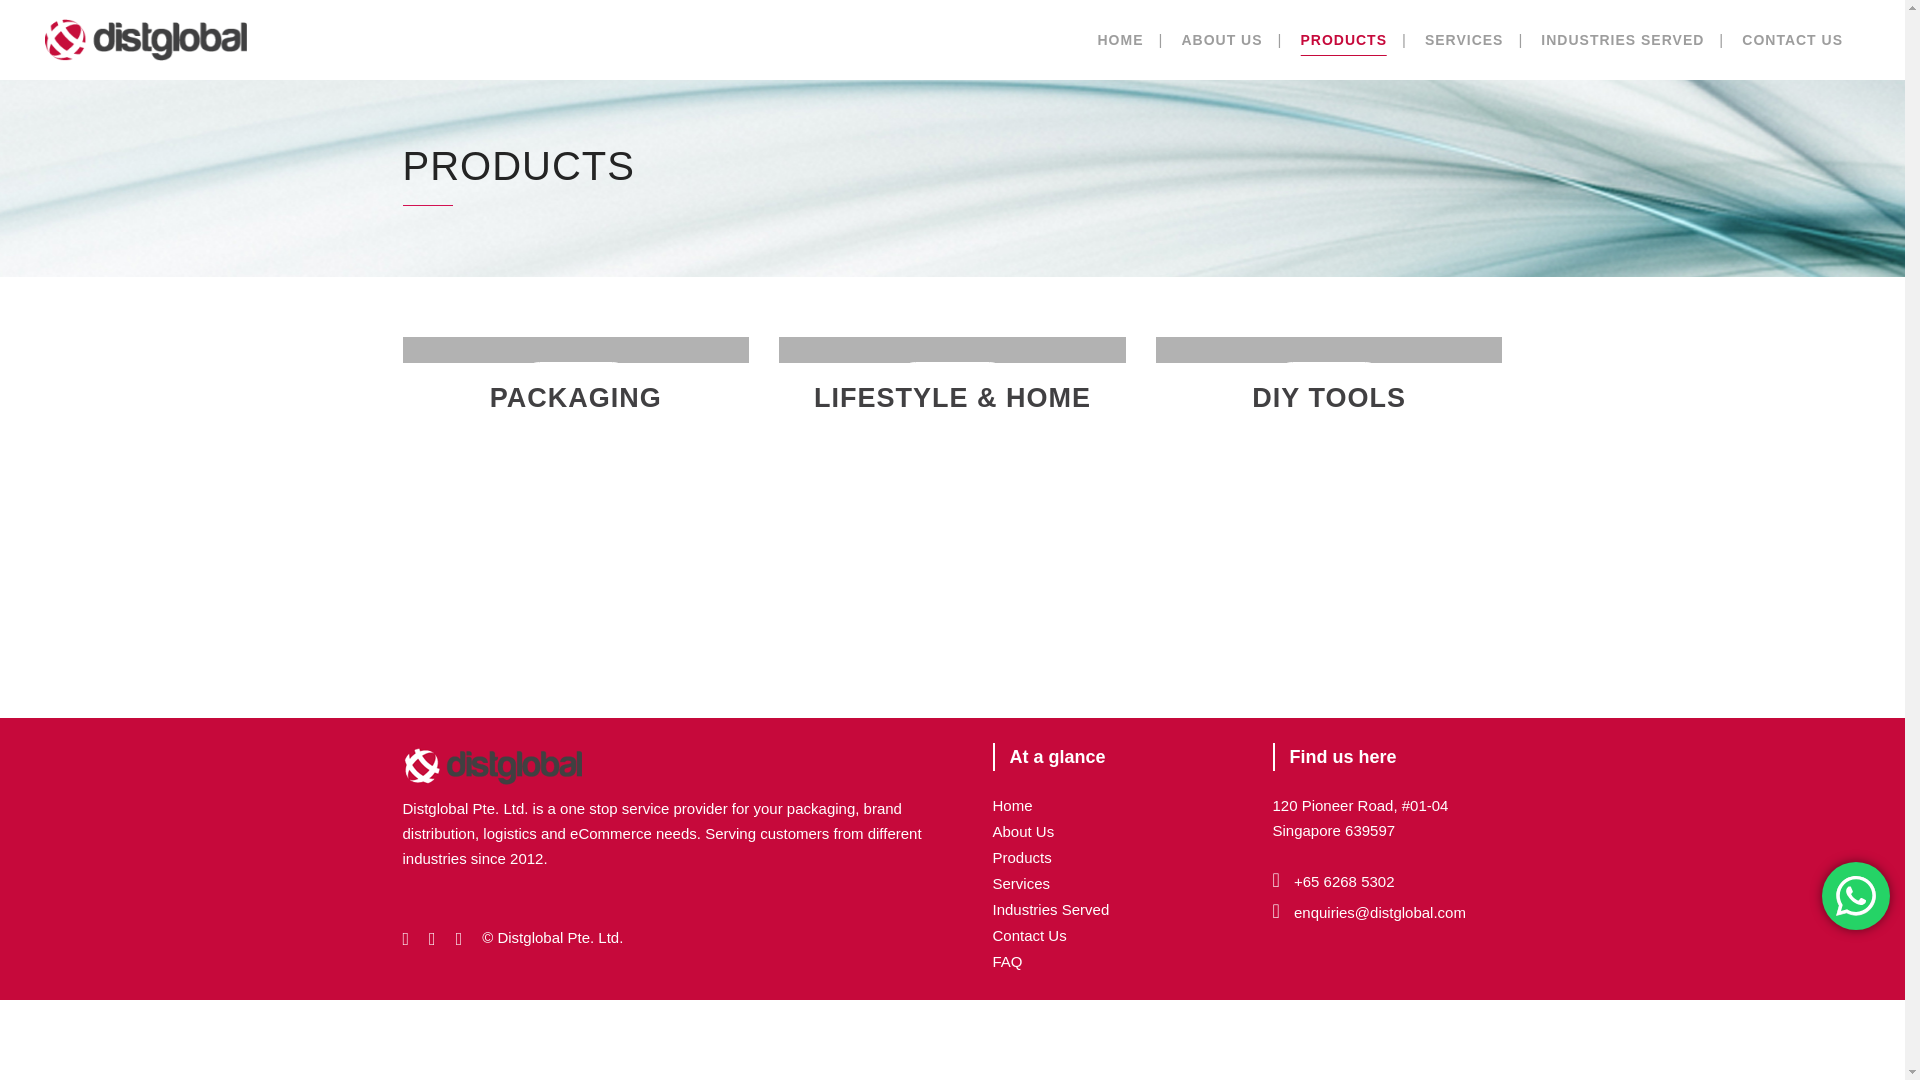 The image size is (1920, 1080). I want to click on Services, so click(1021, 883).